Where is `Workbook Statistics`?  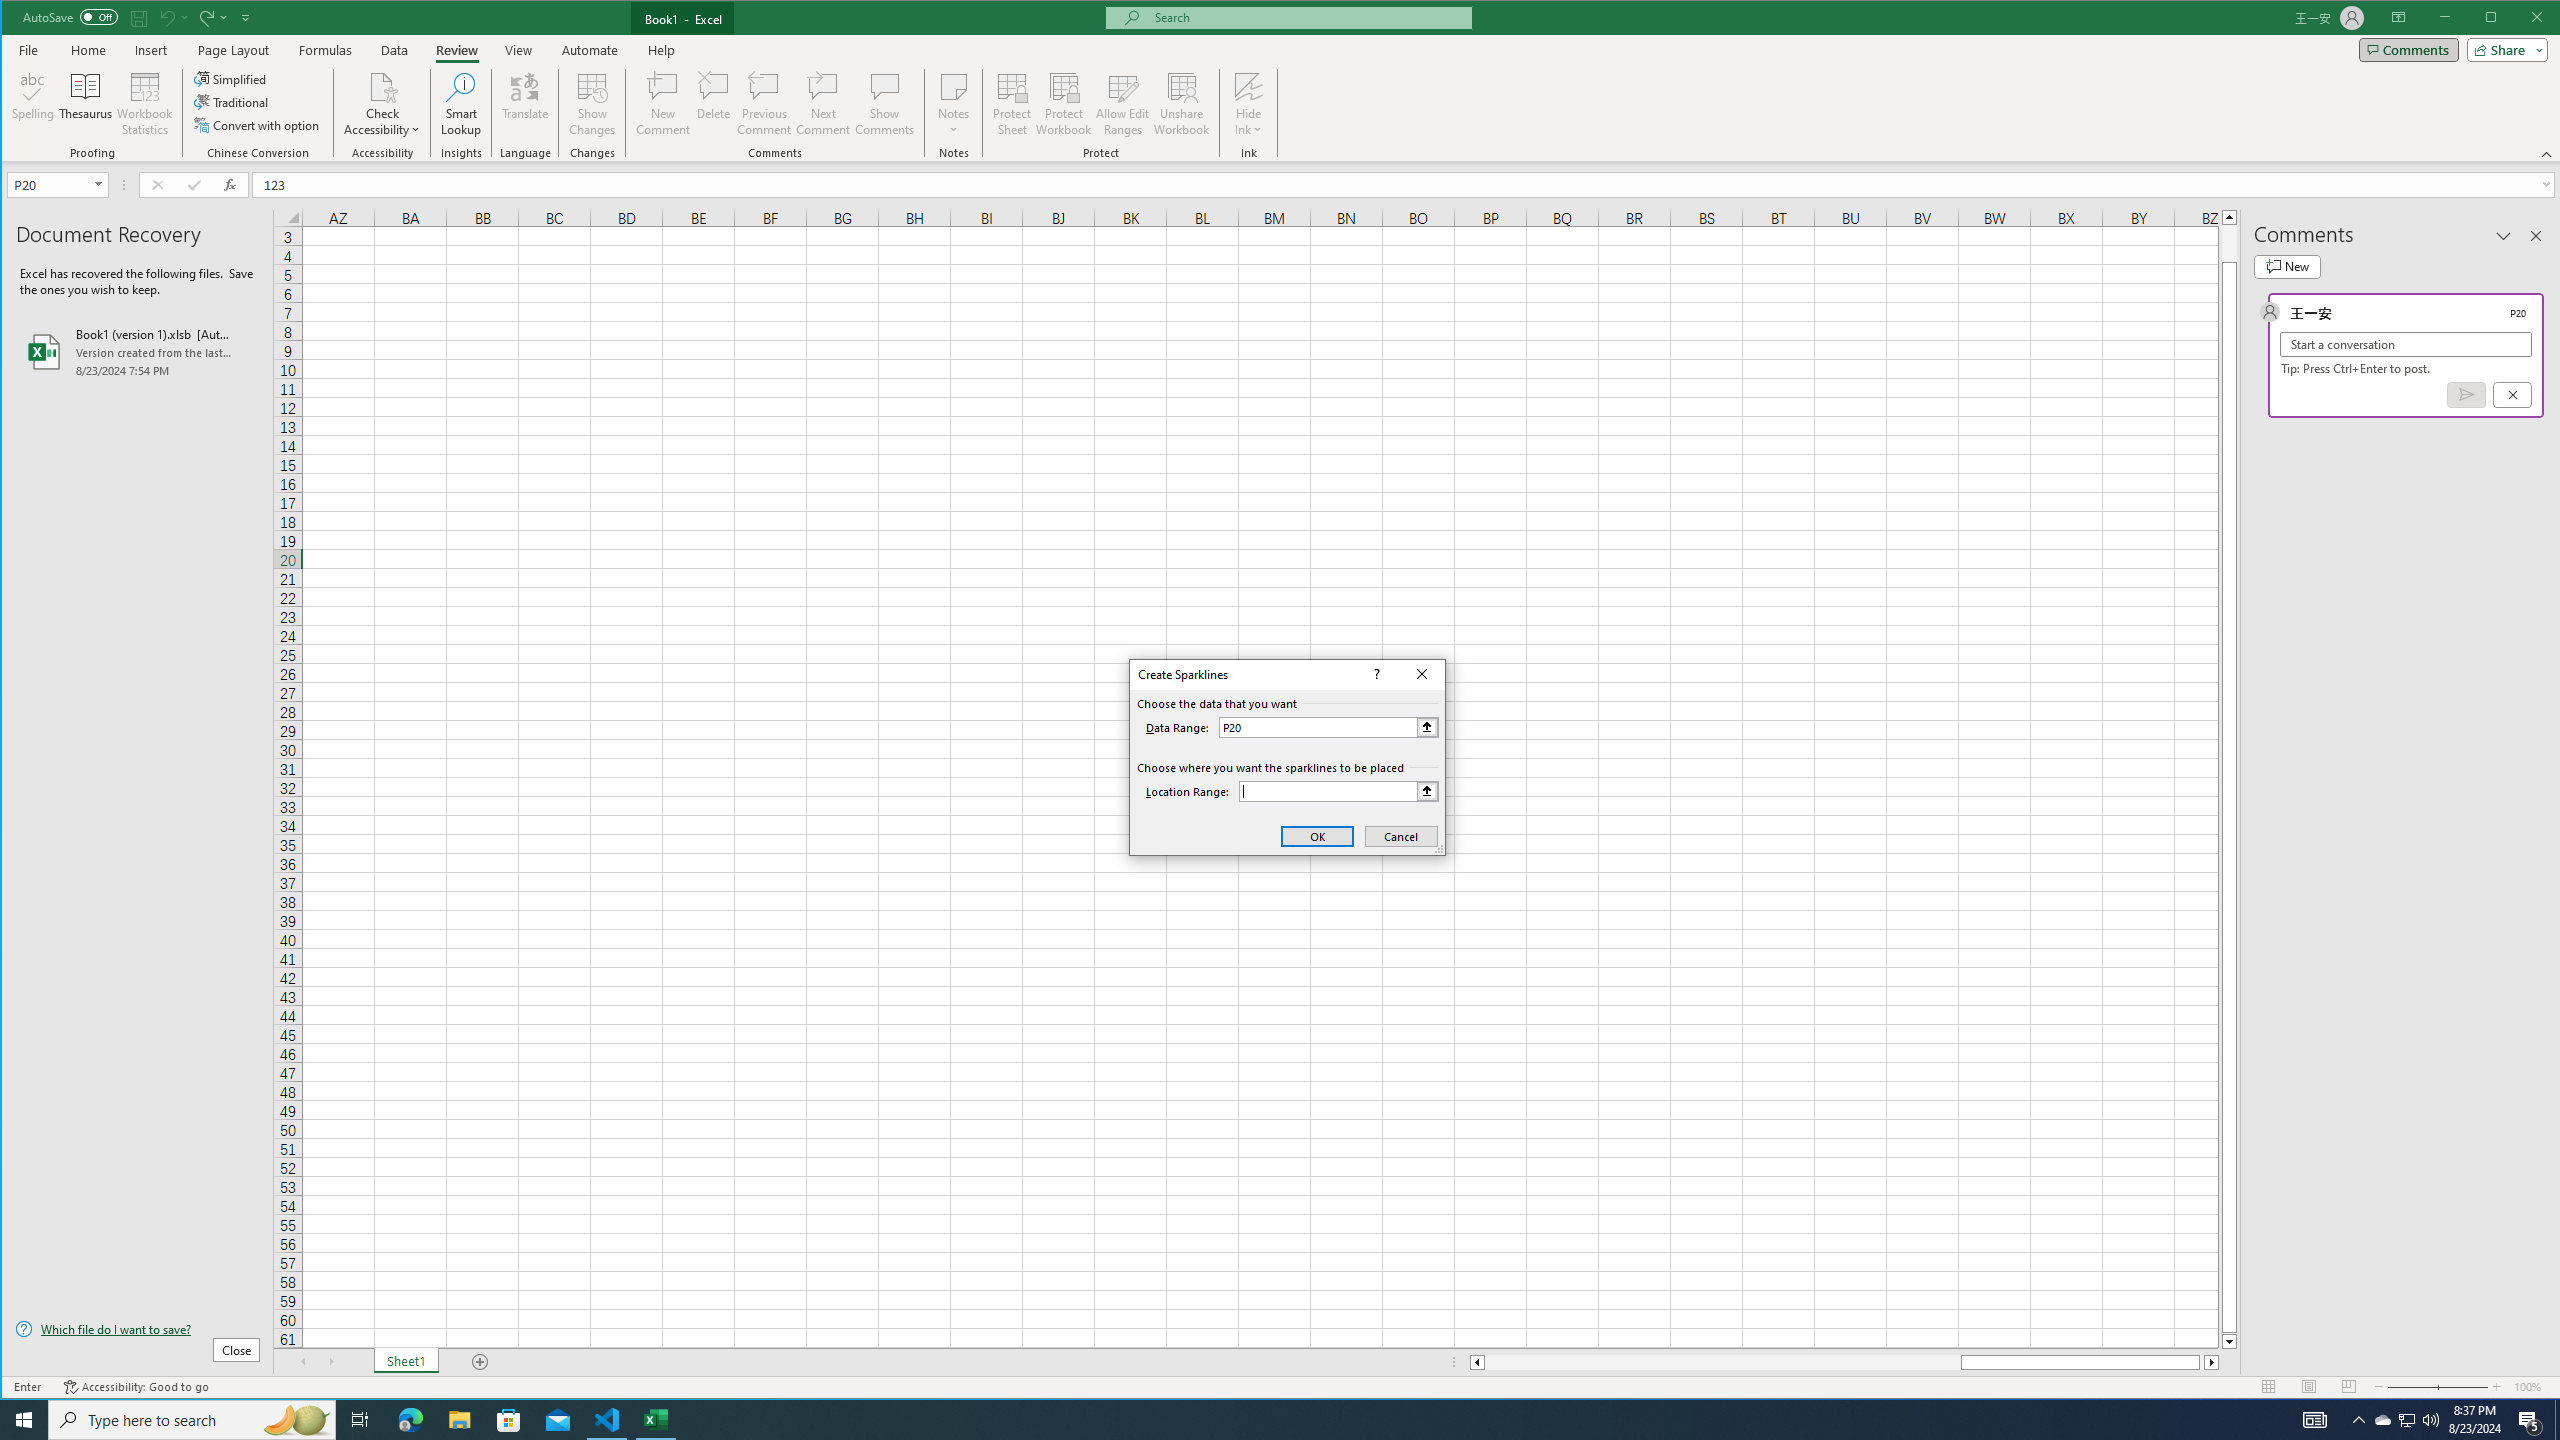
Workbook Statistics is located at coordinates (144, 104).